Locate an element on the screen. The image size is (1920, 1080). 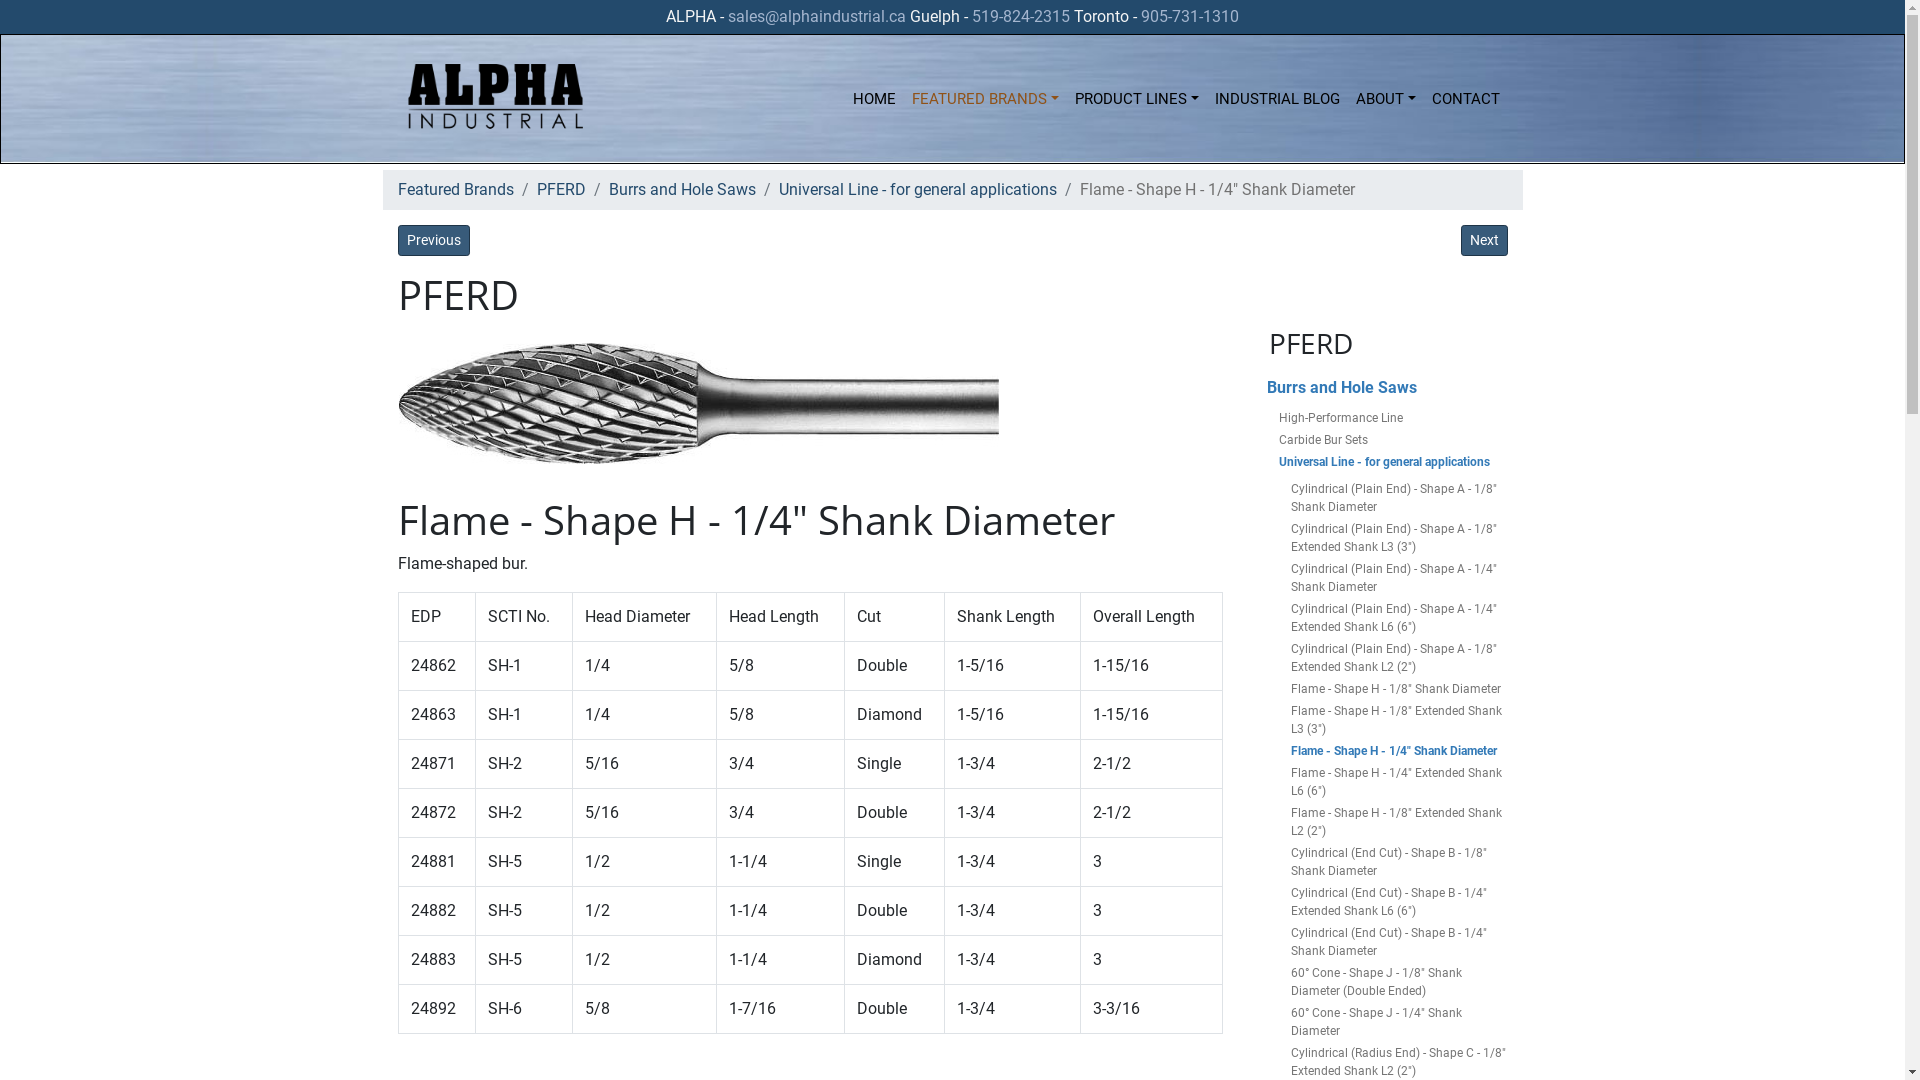
sales@alphaindustrial.ca is located at coordinates (817, 16).